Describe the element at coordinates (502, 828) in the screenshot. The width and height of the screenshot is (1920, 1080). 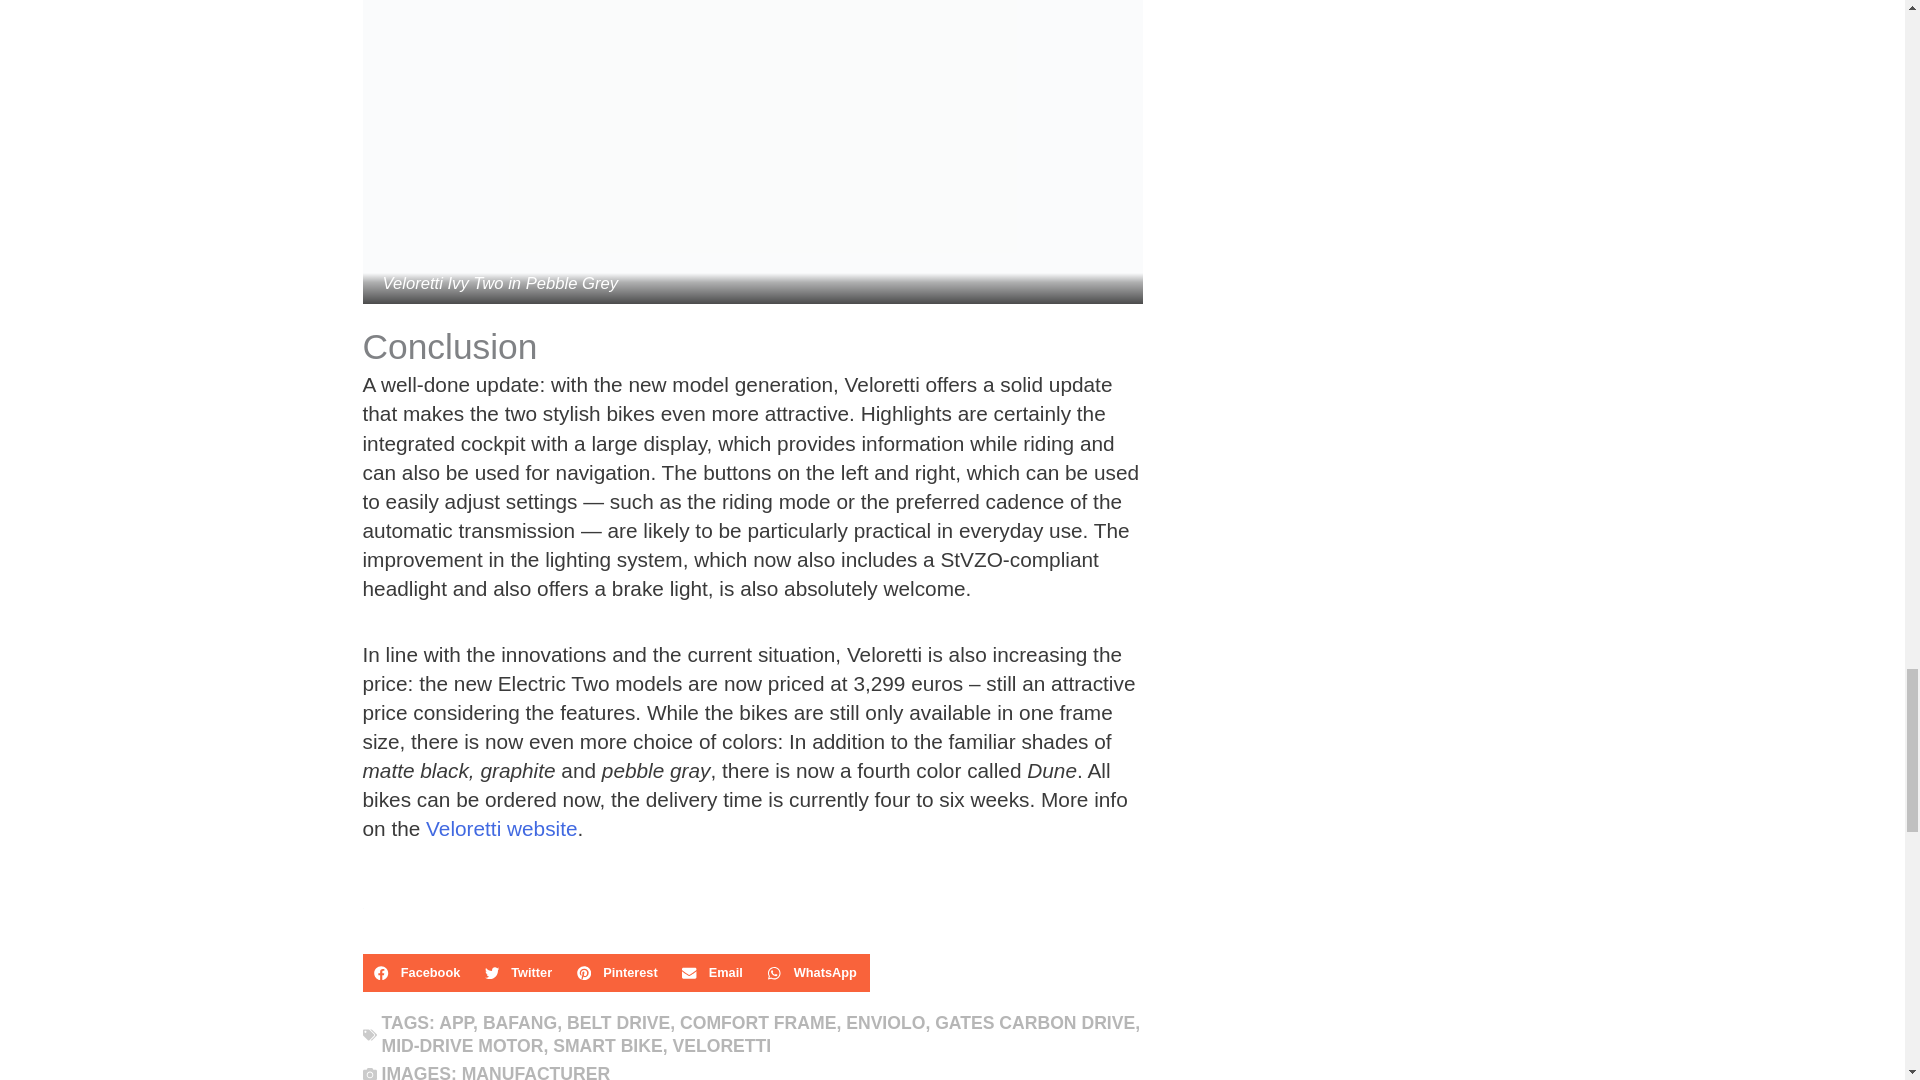
I see `Veloretti website` at that location.